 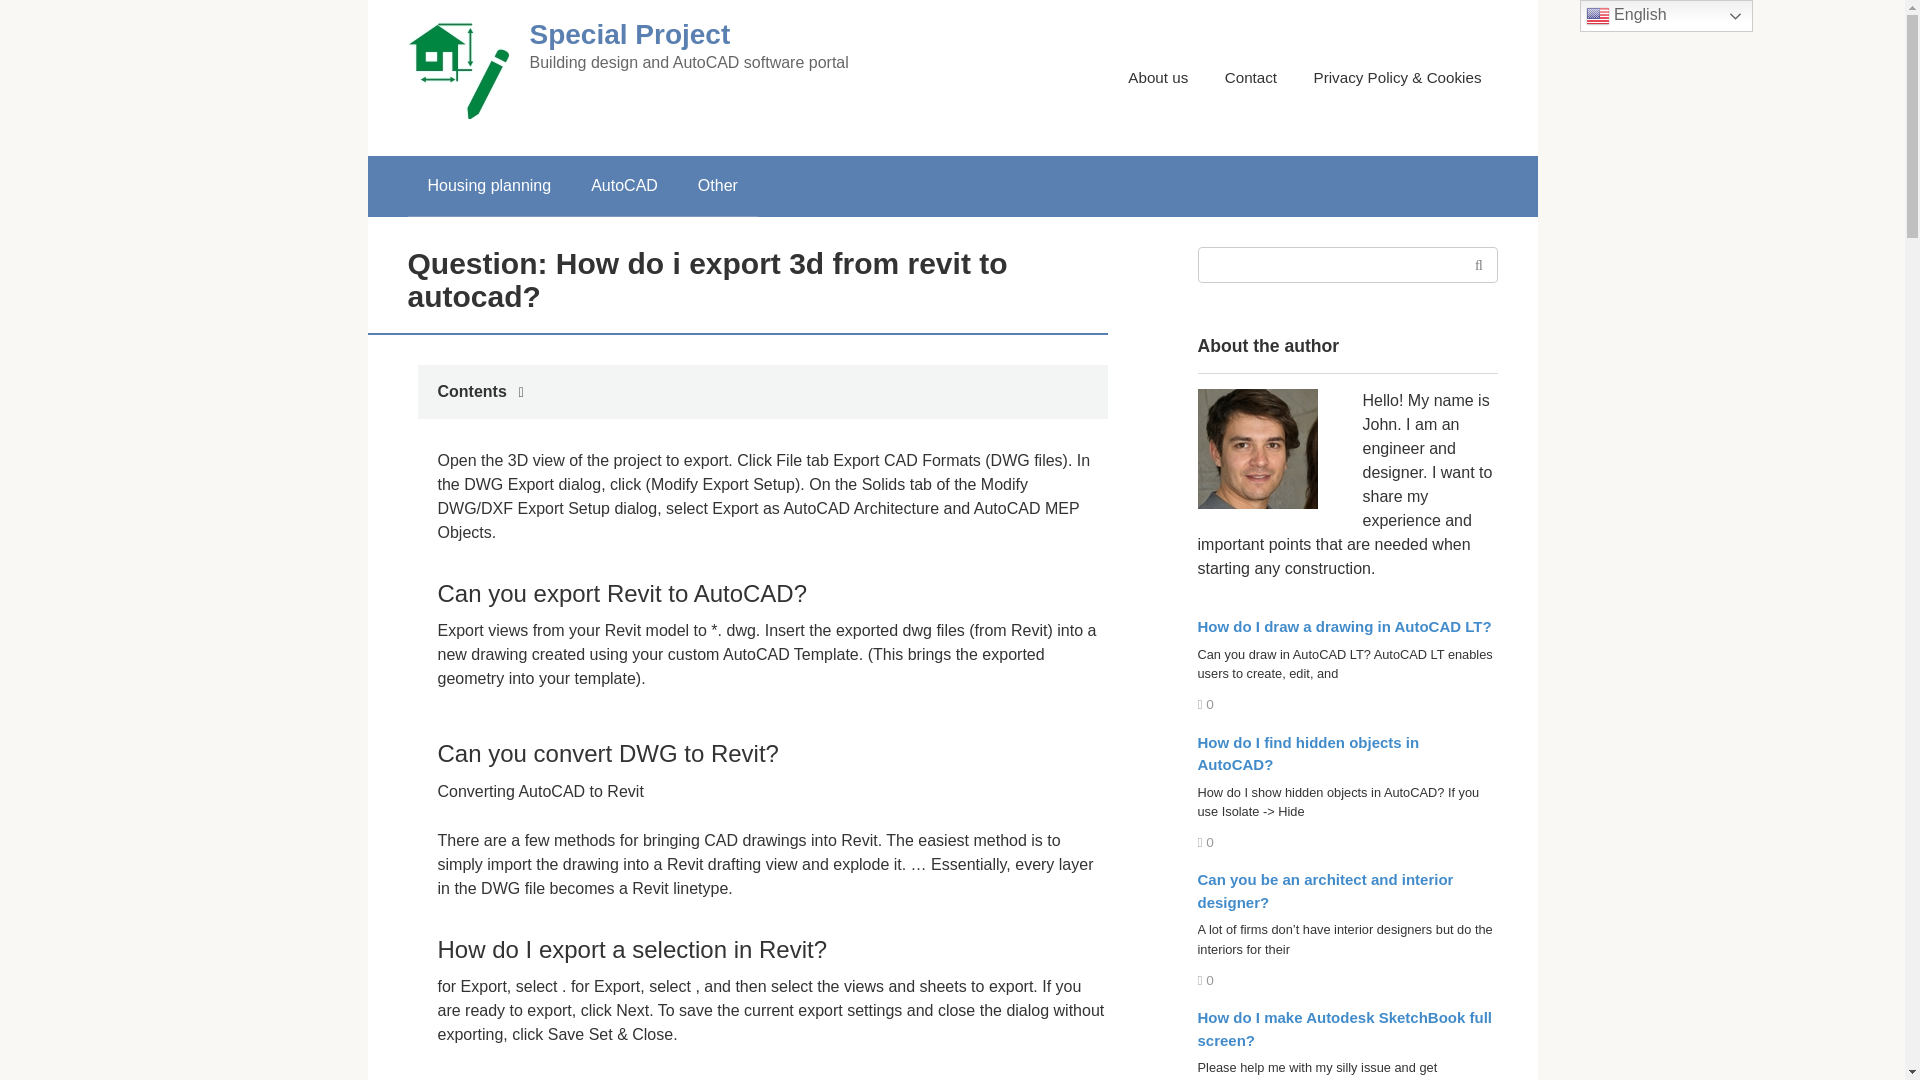 I want to click on Other, so click(x=718, y=186).